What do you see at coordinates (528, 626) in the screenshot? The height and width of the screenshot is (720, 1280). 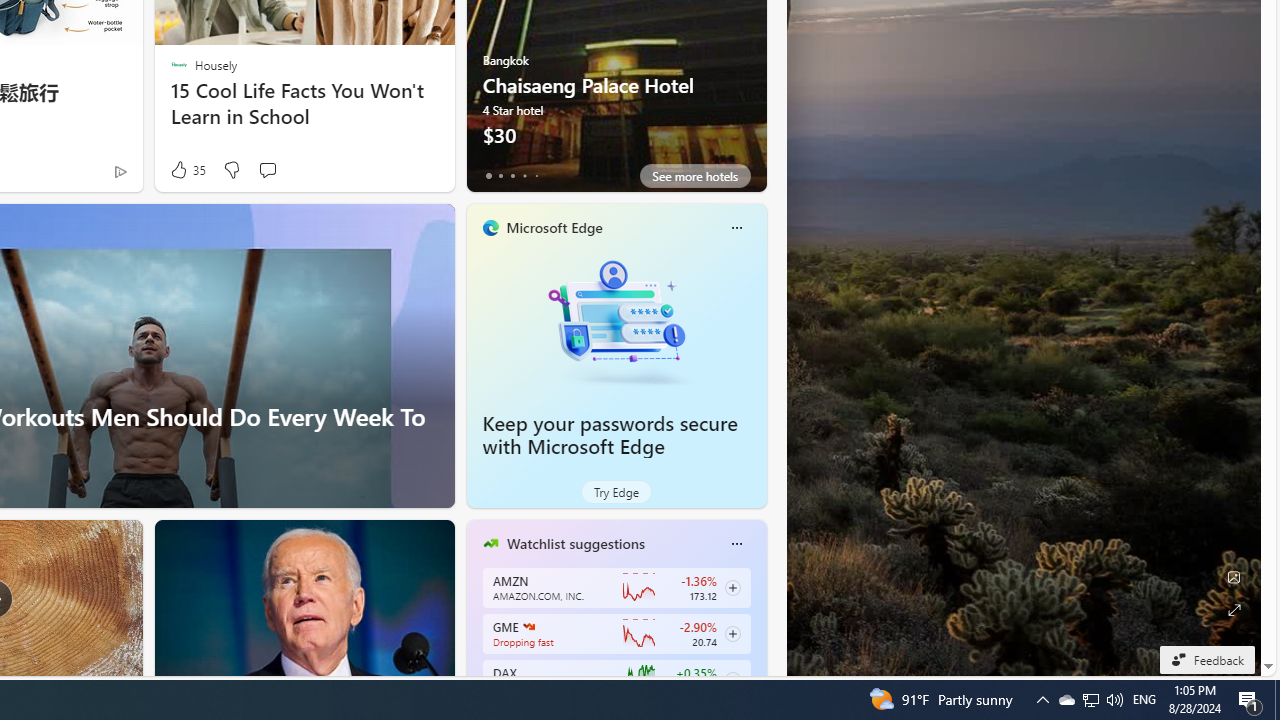 I see `GAMESTOP CORP.` at bounding box center [528, 626].